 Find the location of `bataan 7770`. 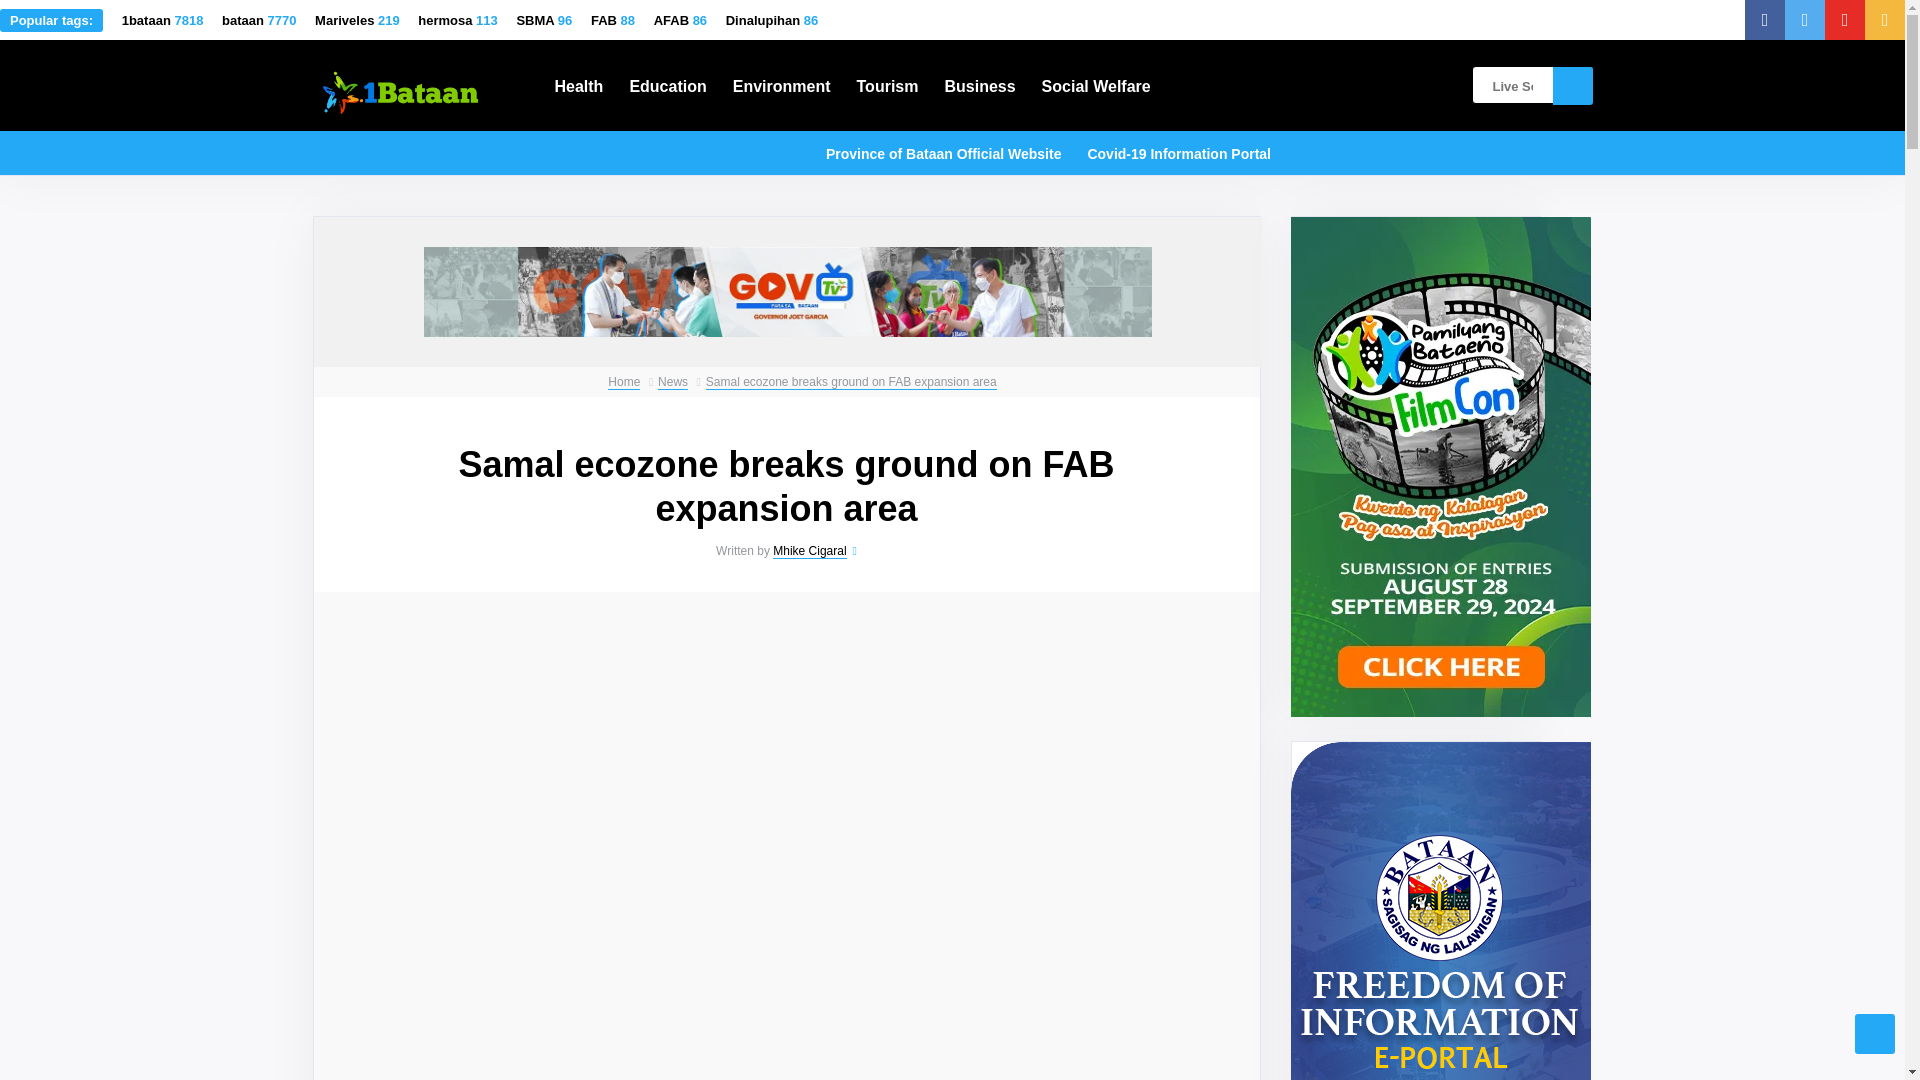

bataan 7770 is located at coordinates (258, 20).